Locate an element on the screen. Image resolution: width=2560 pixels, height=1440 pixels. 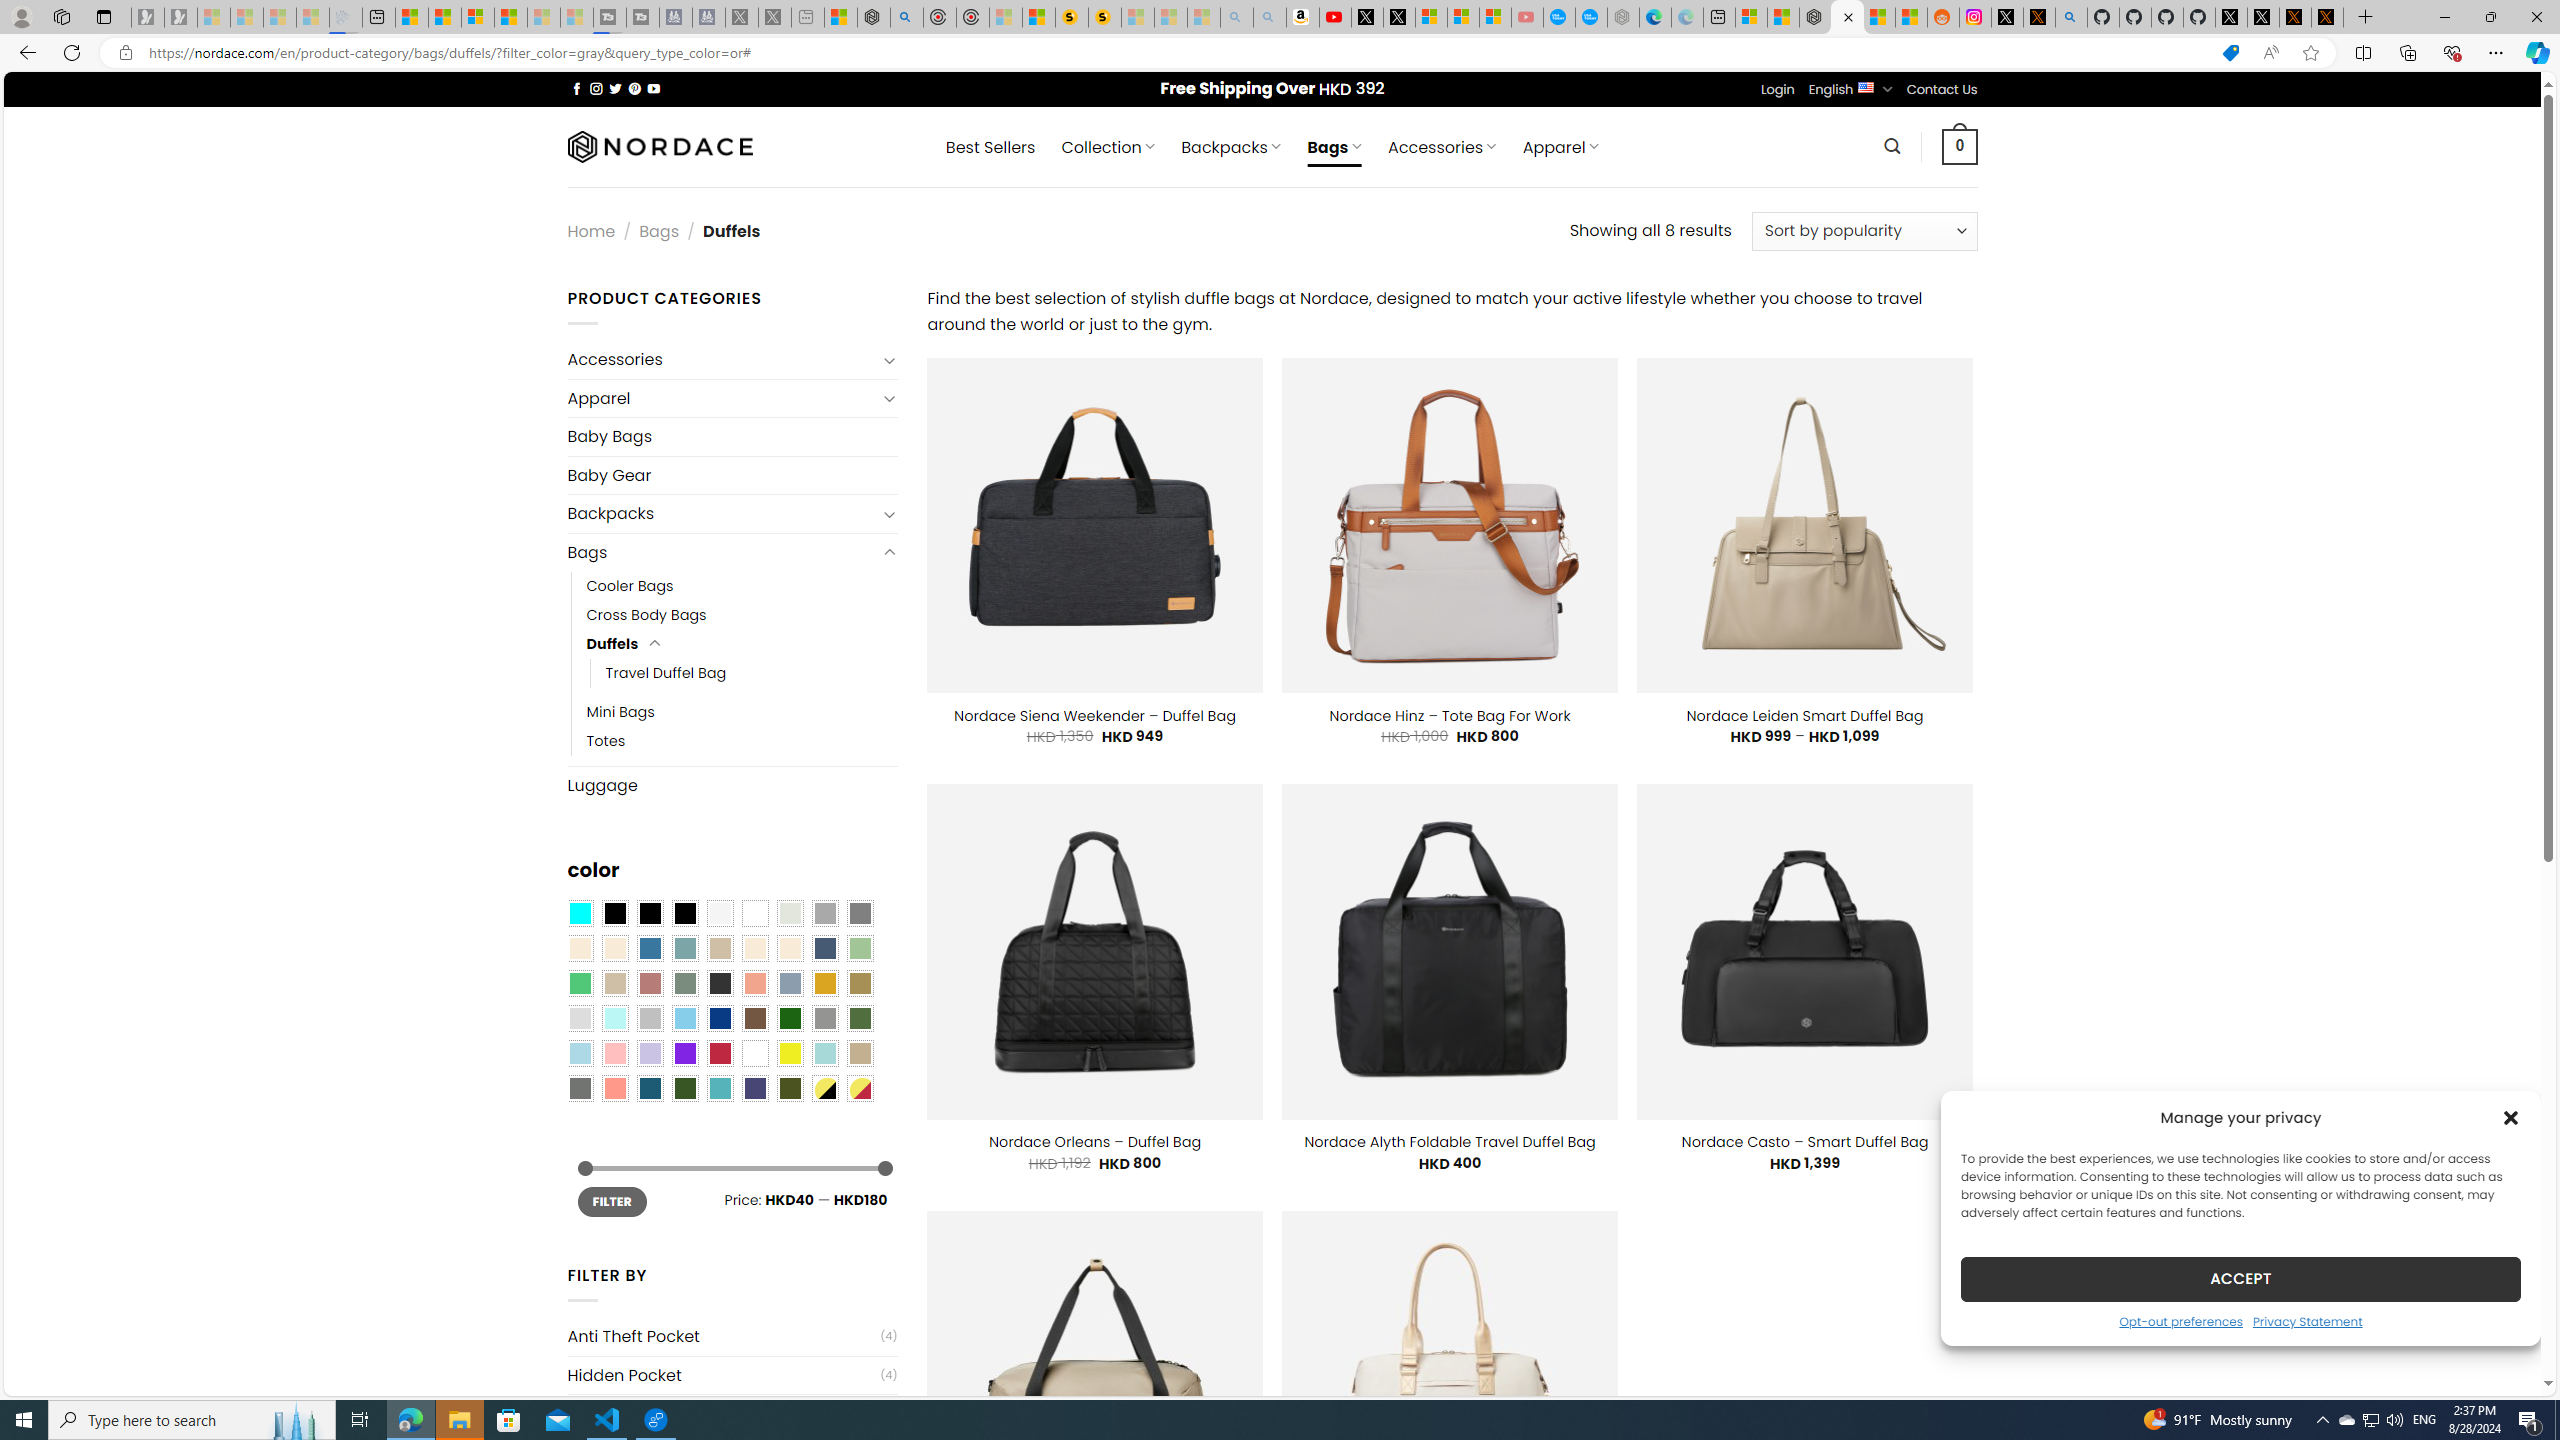
Log in to X / X is located at coordinates (2008, 17).